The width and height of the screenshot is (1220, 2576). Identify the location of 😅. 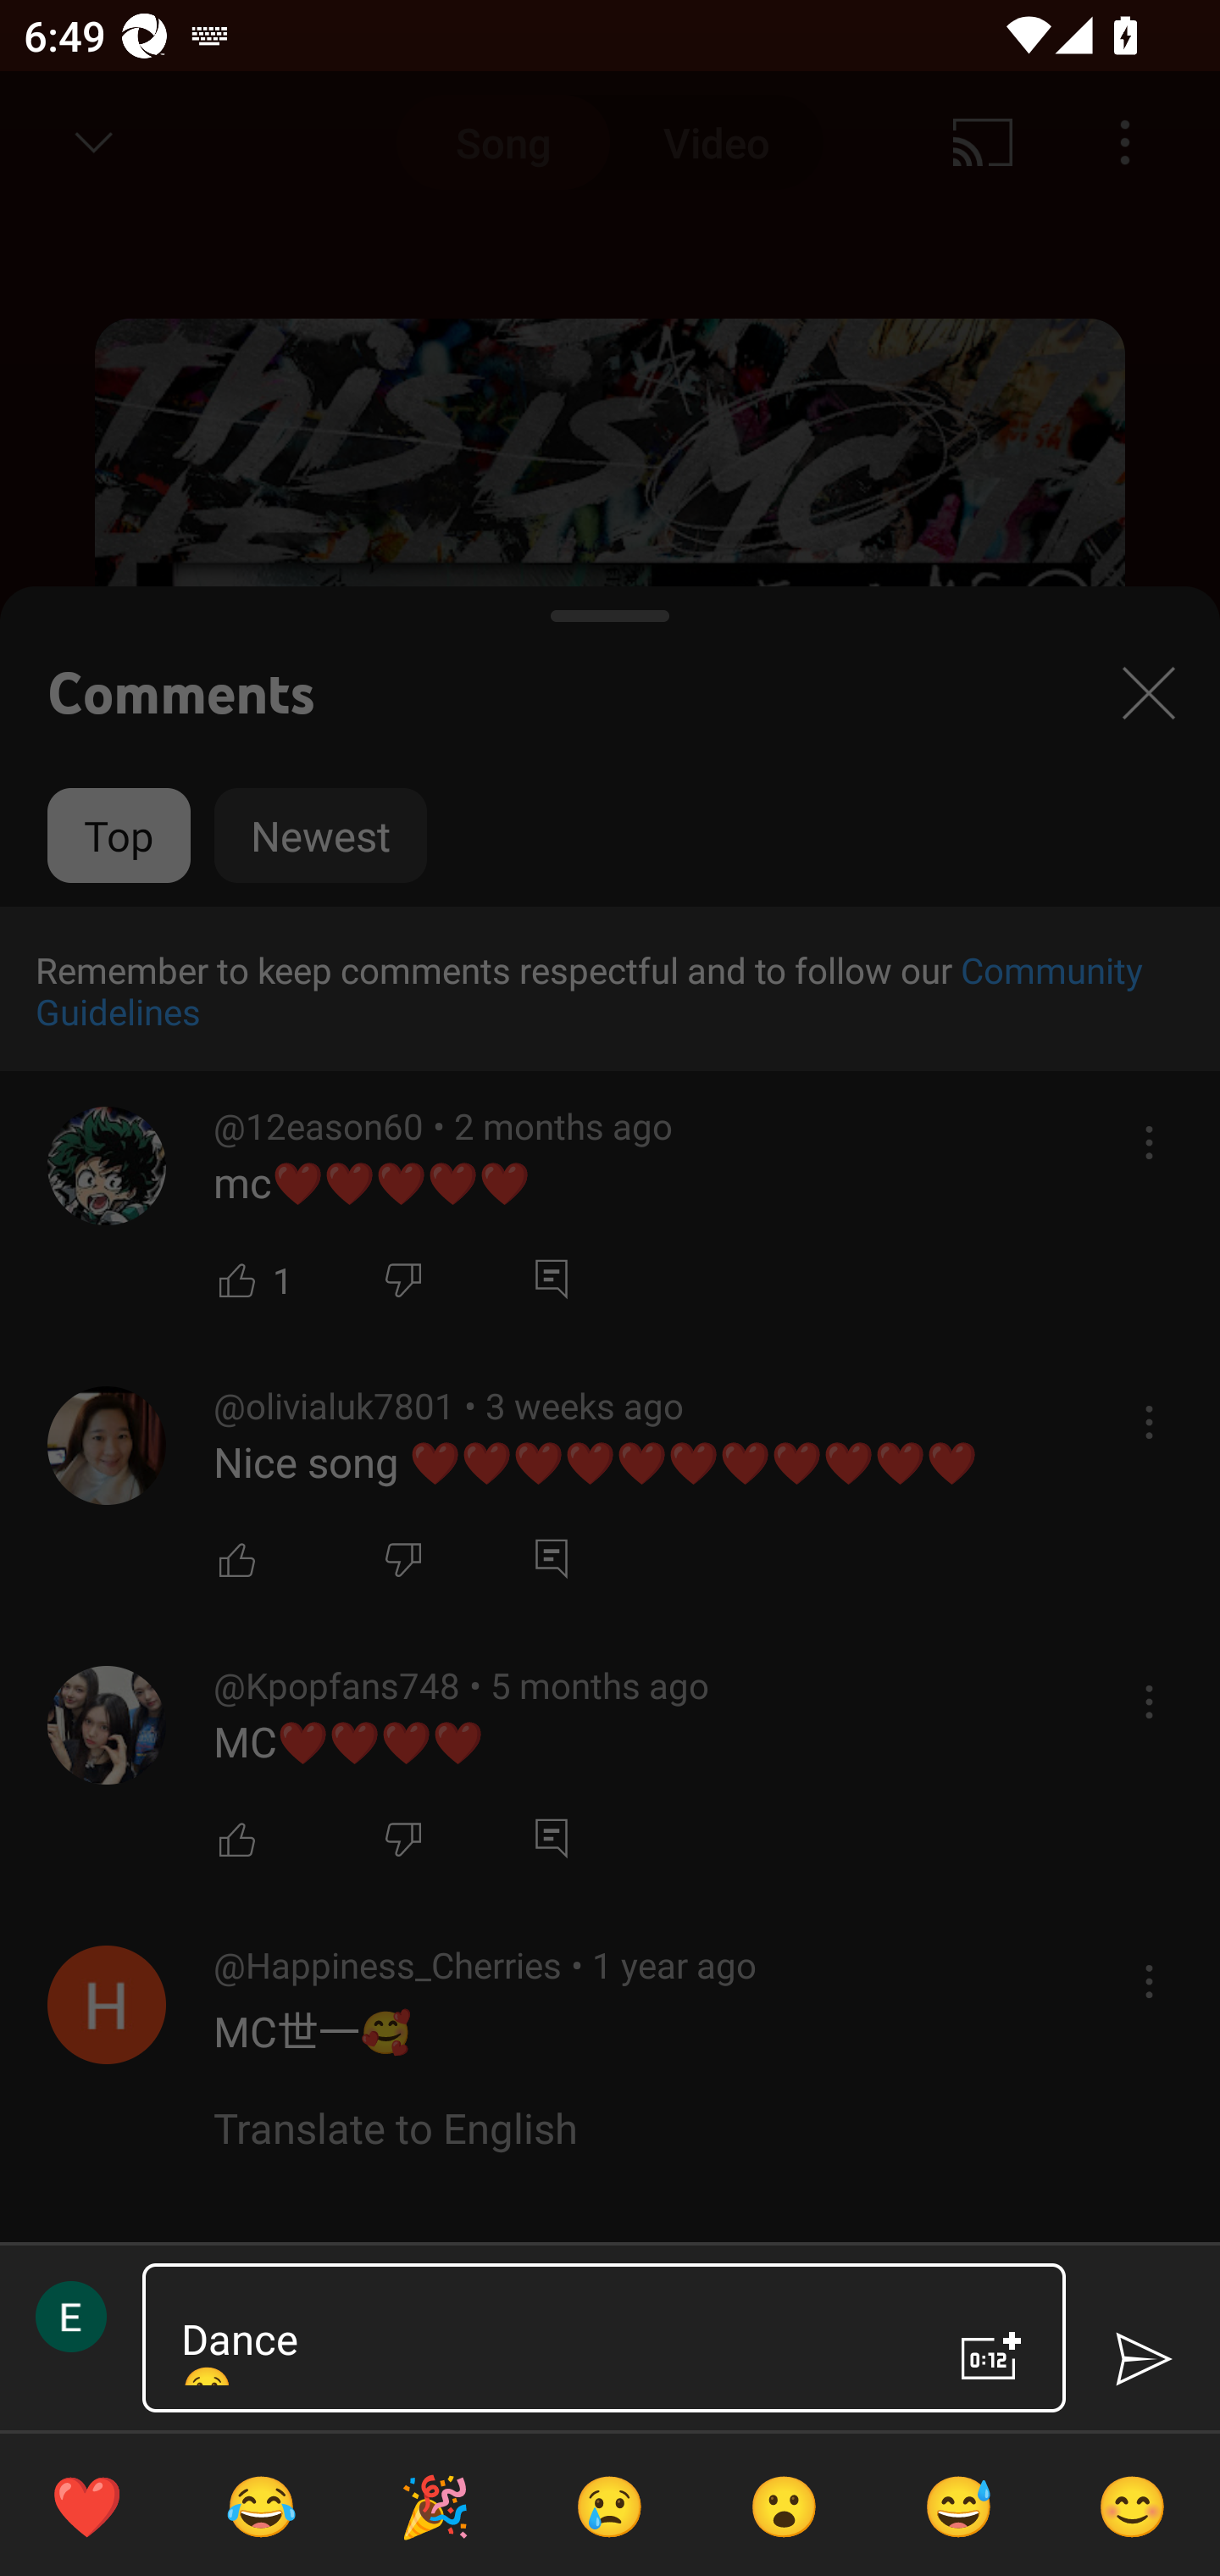
(959, 2505).